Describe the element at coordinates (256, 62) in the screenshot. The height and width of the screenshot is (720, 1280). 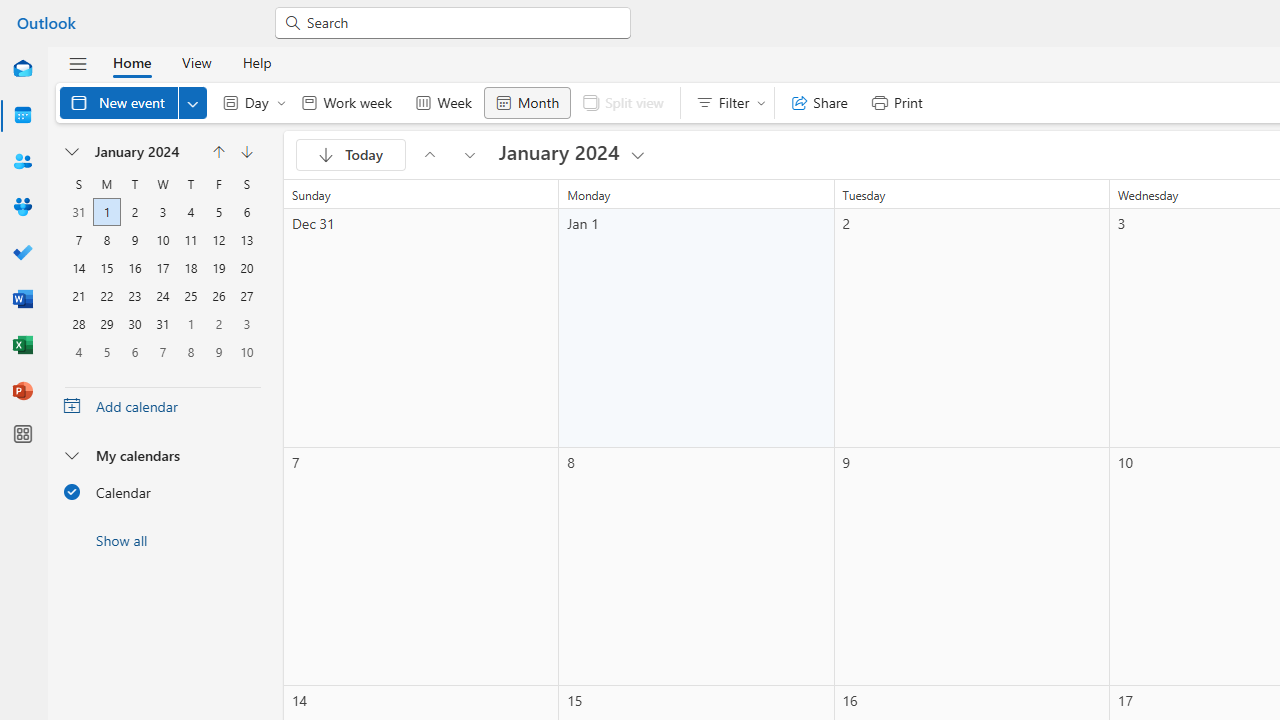
I see `Help` at that location.